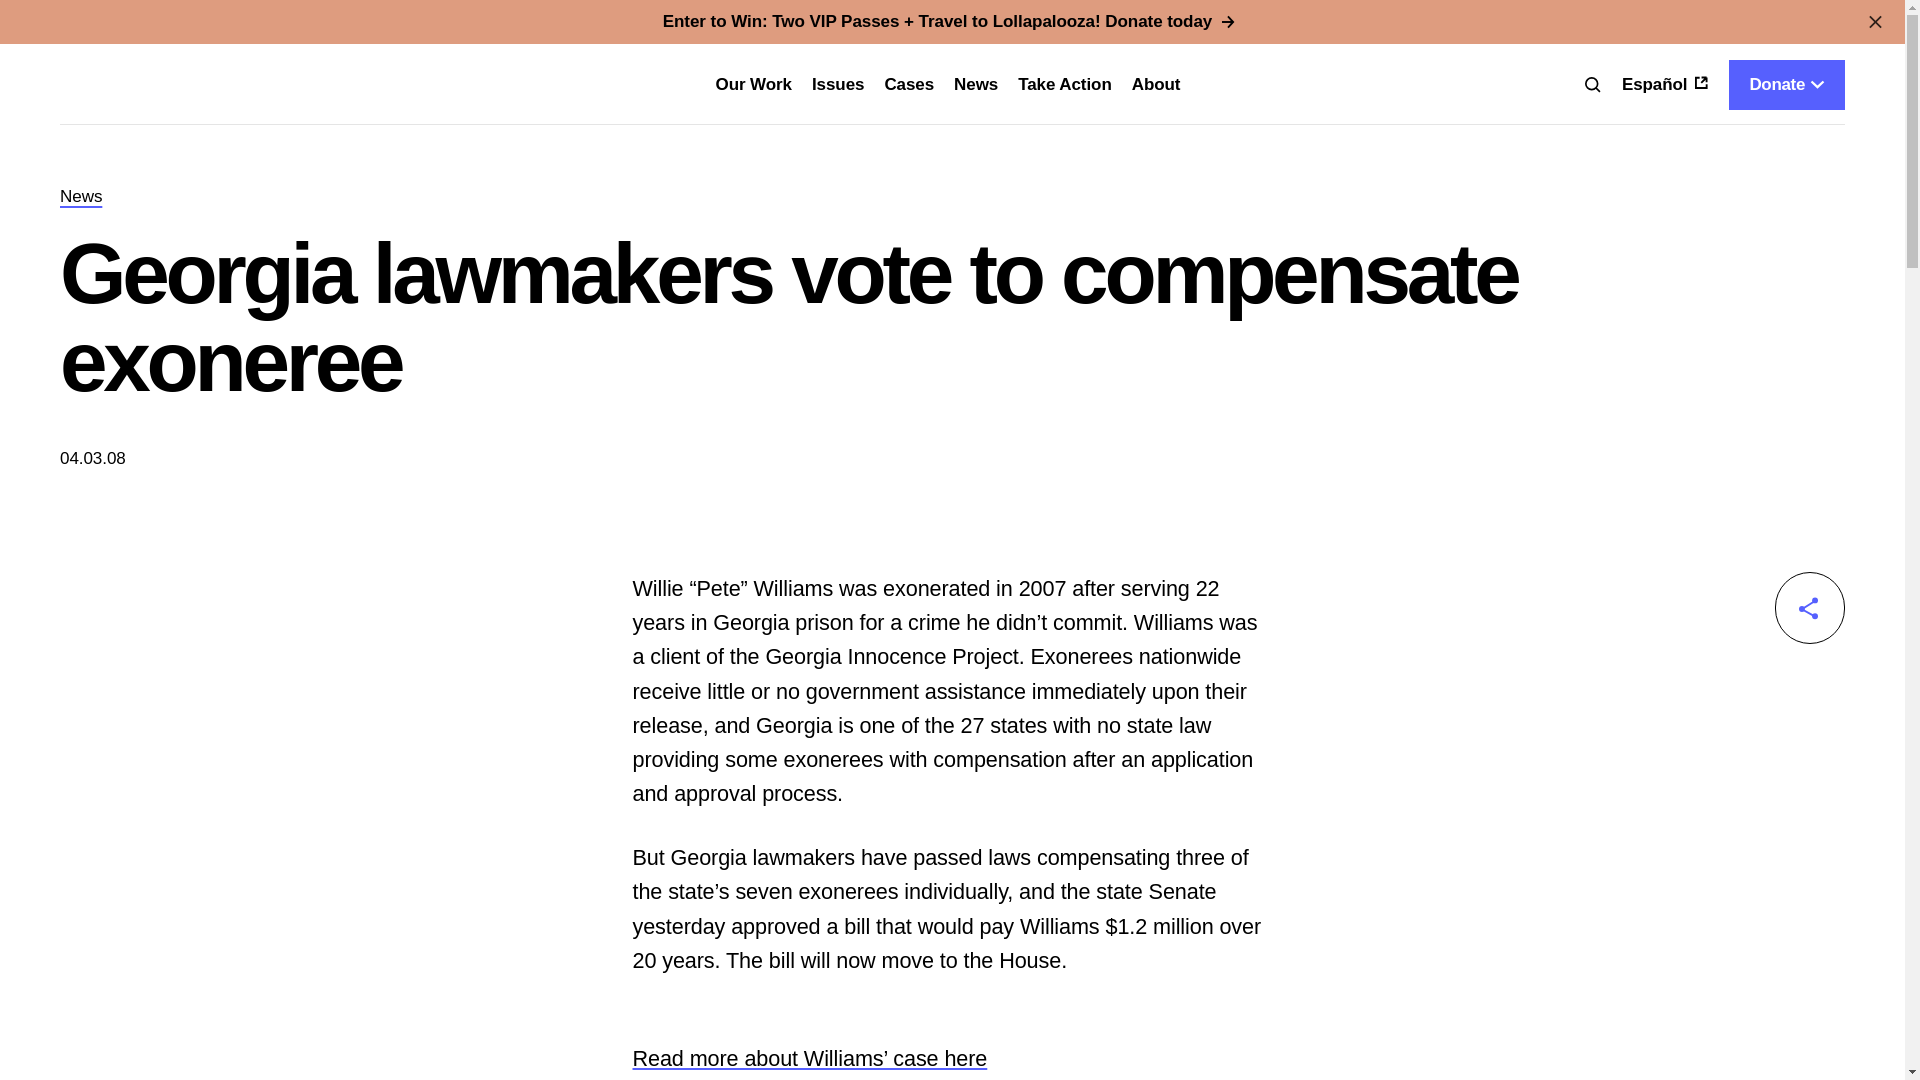  I want to click on Search, so click(1592, 84).